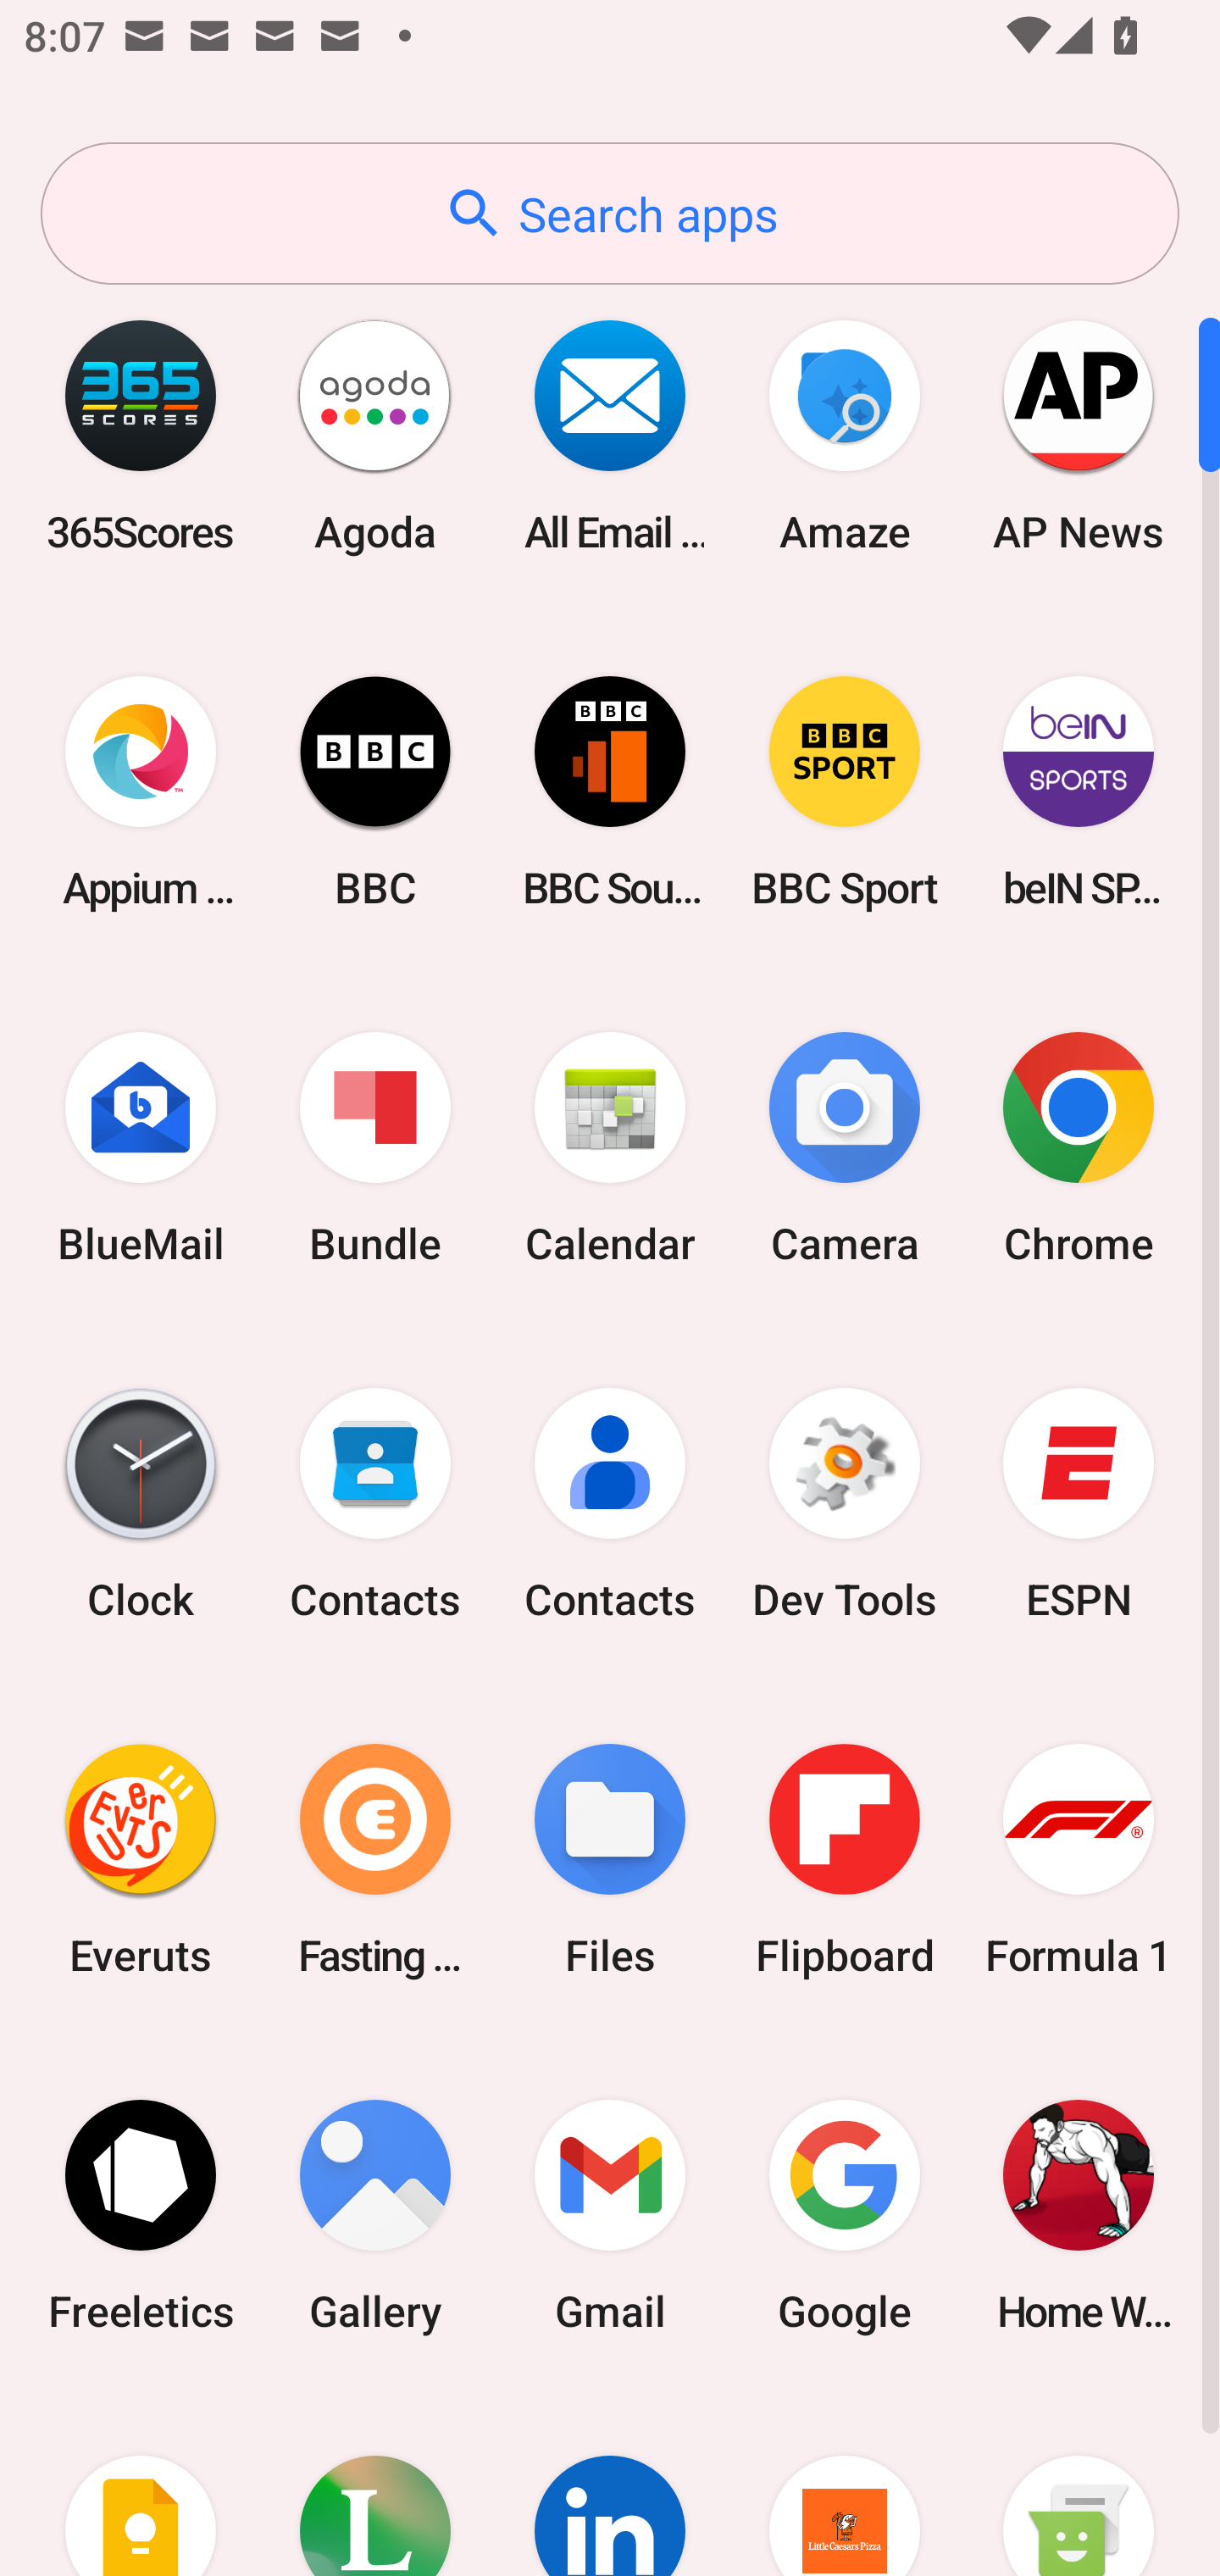 The image size is (1220, 2576). I want to click on Dev Tools, so click(844, 1504).